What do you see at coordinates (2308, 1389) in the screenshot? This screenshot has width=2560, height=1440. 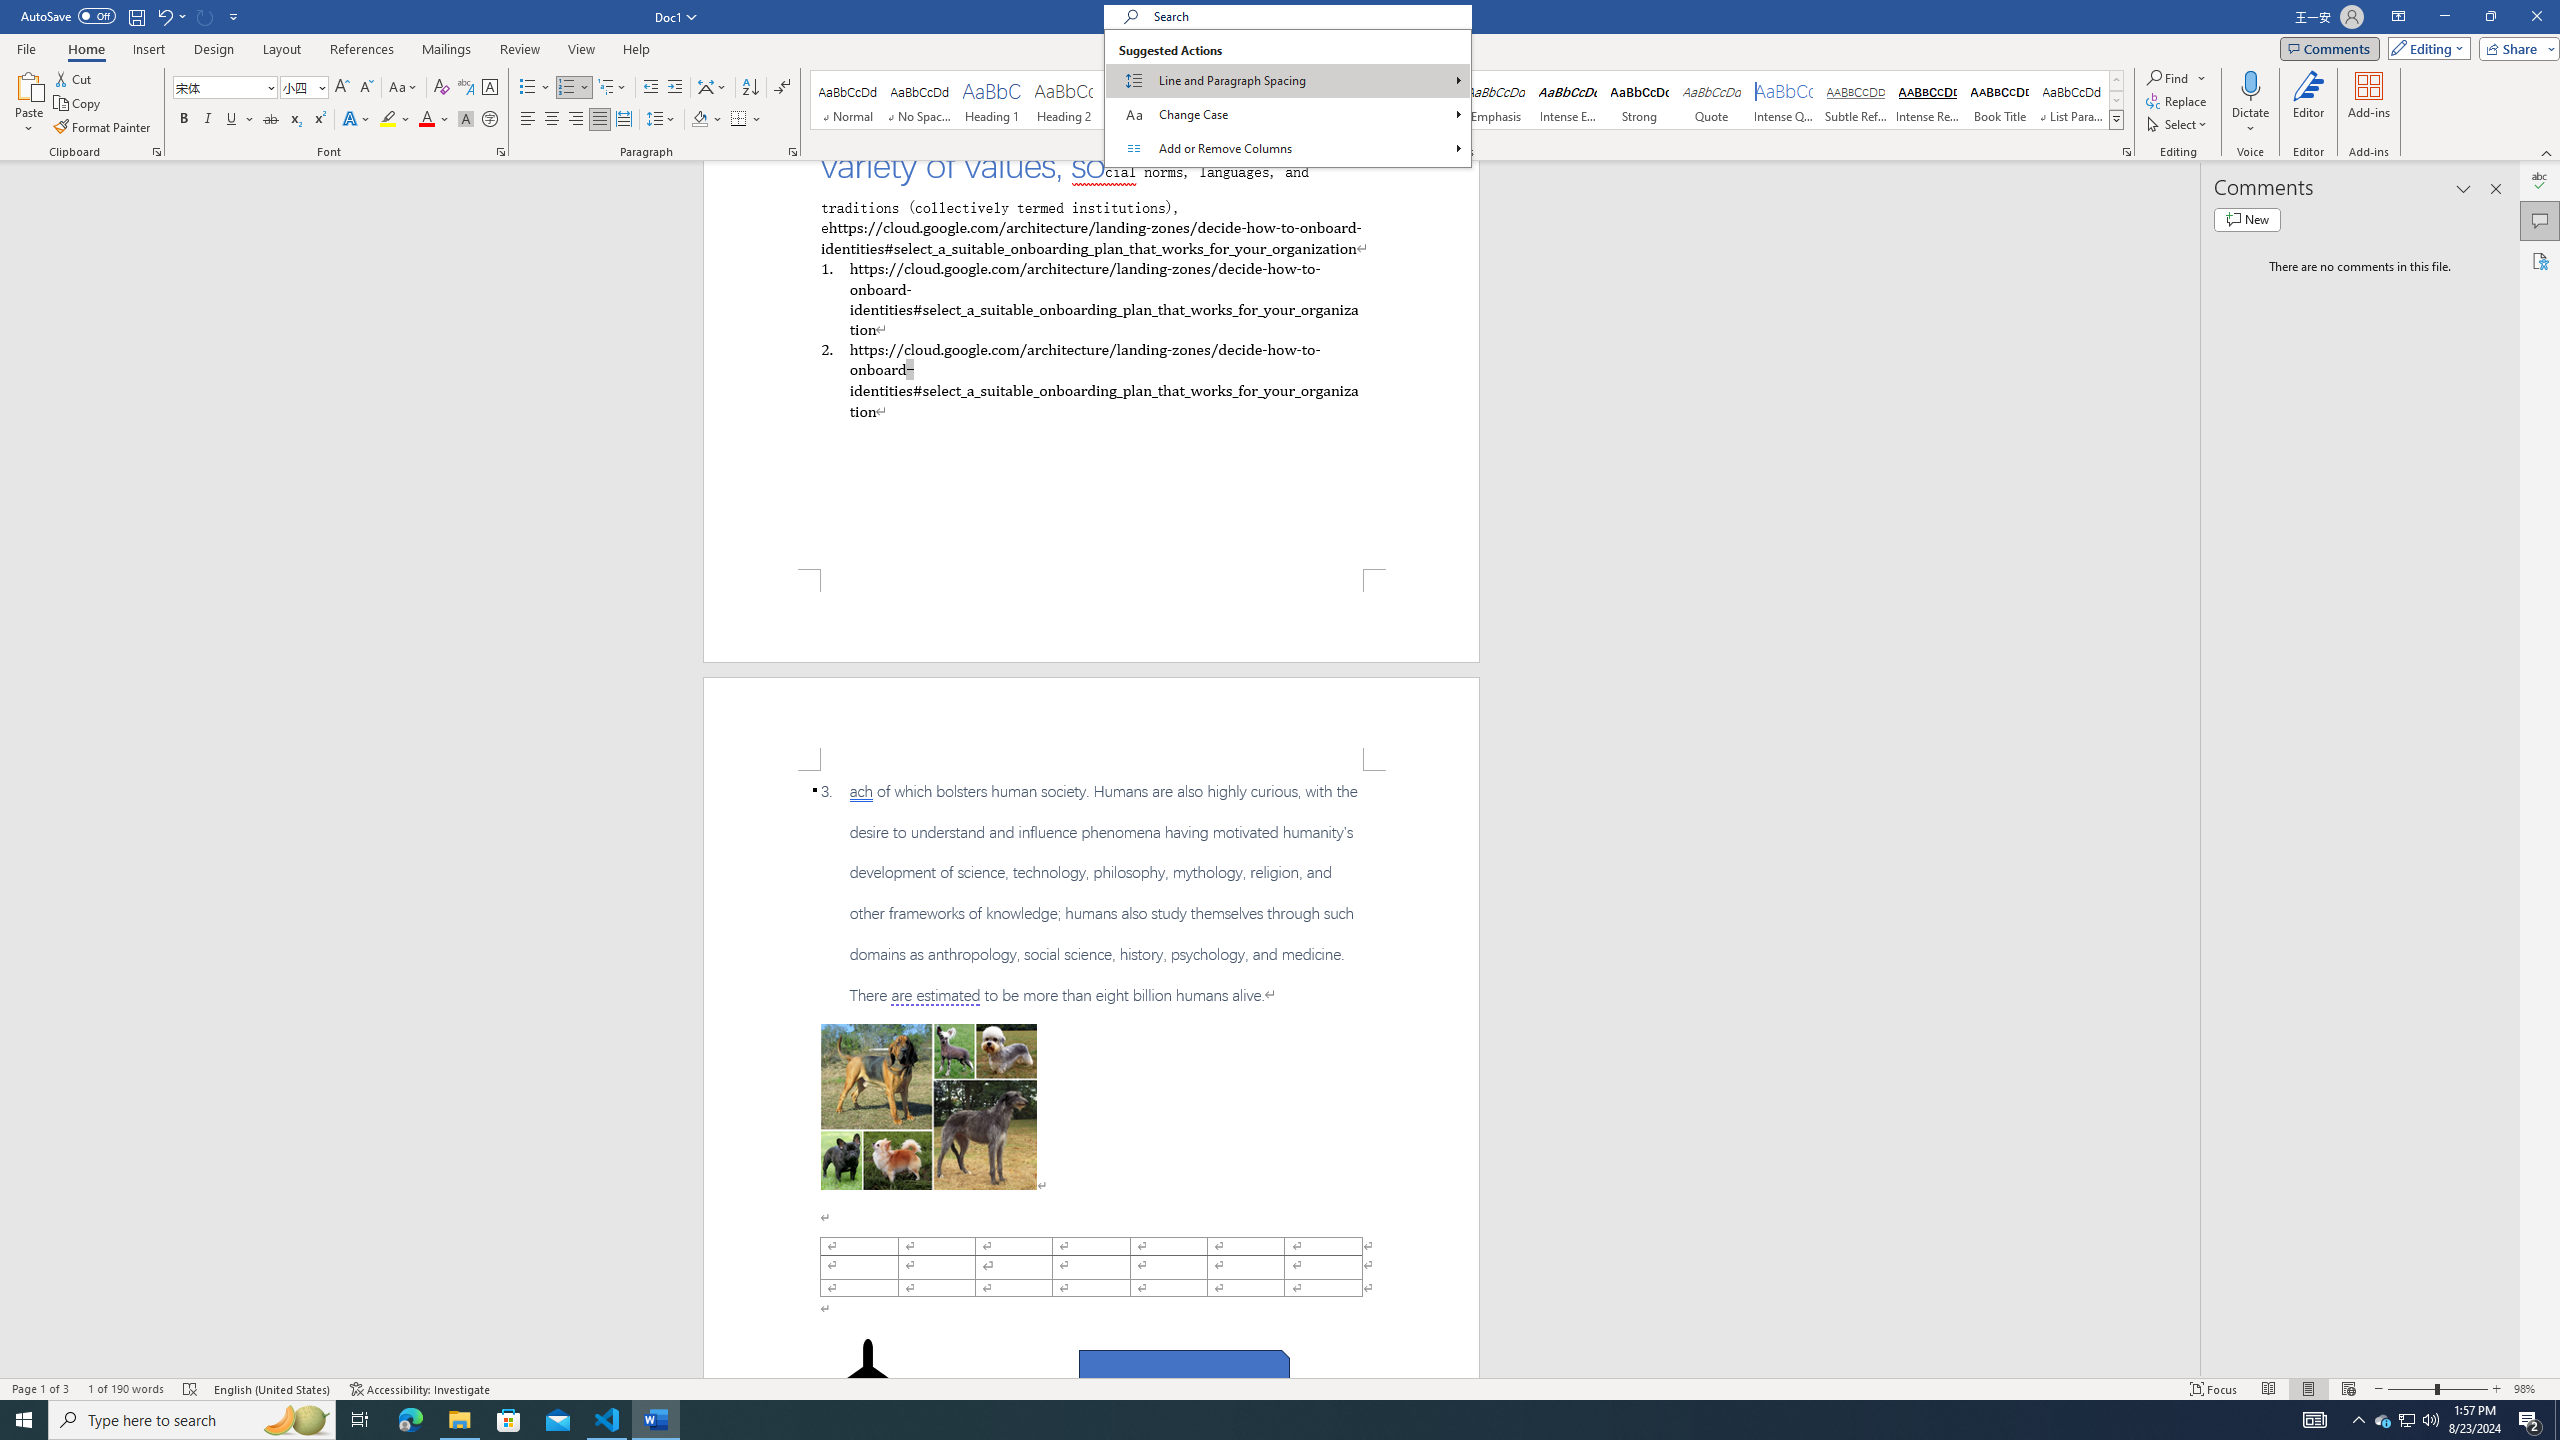 I see `Print Layout` at bounding box center [2308, 1389].